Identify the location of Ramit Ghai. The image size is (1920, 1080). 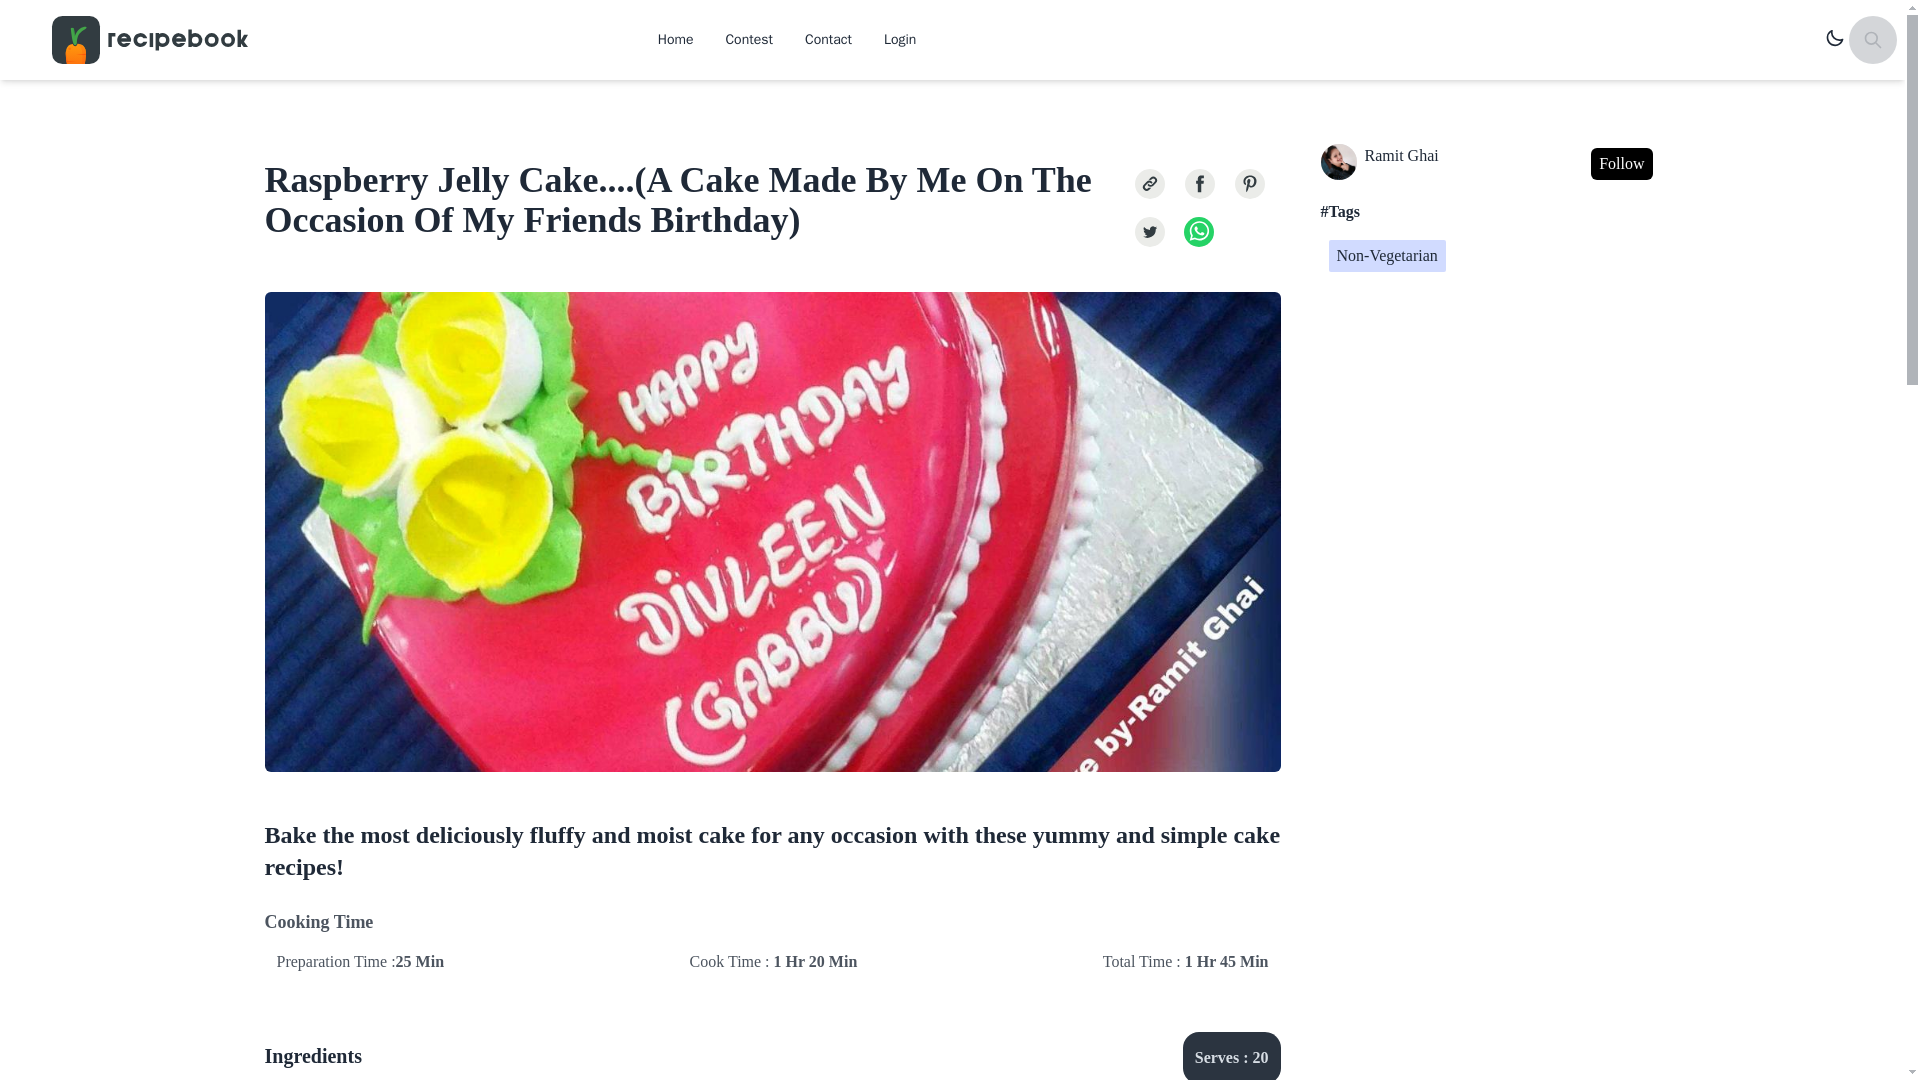
(1379, 164).